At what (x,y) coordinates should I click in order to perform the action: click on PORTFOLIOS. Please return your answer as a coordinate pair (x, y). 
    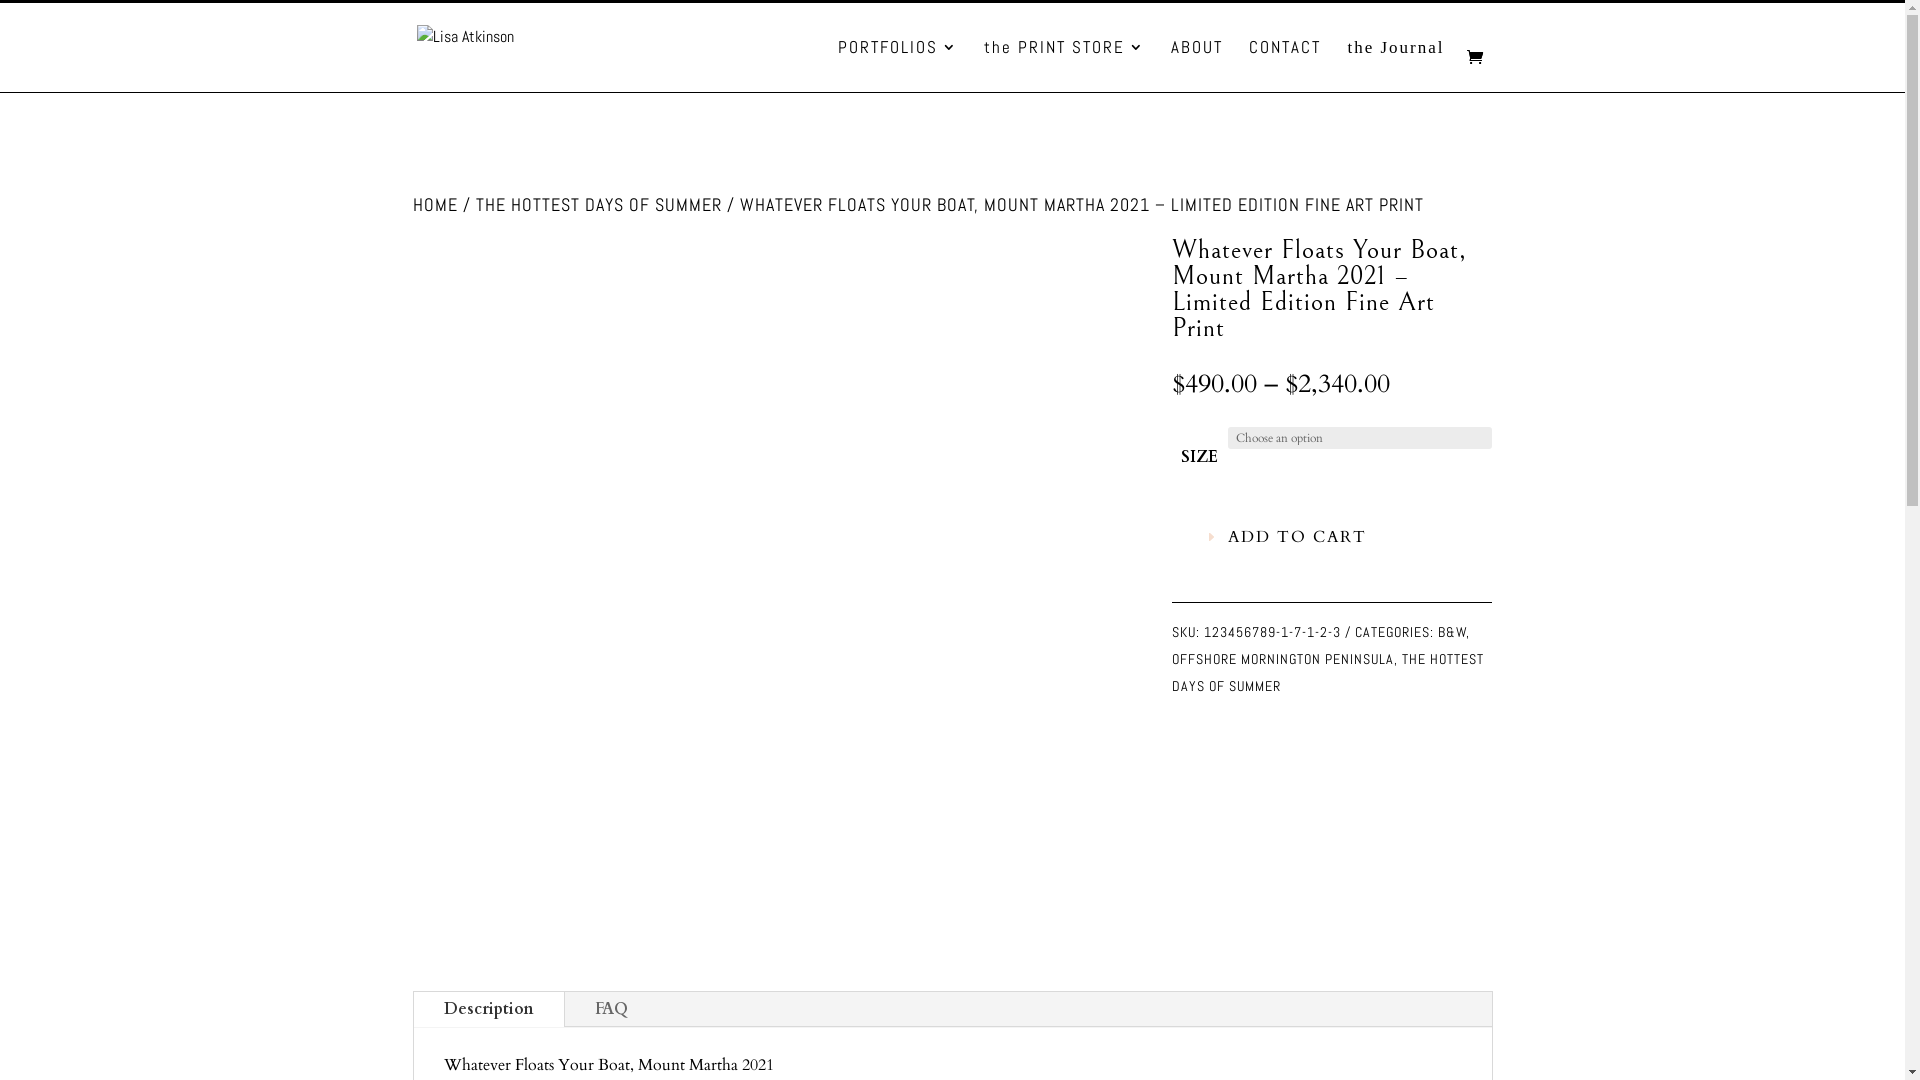
    Looking at the image, I should click on (898, 66).